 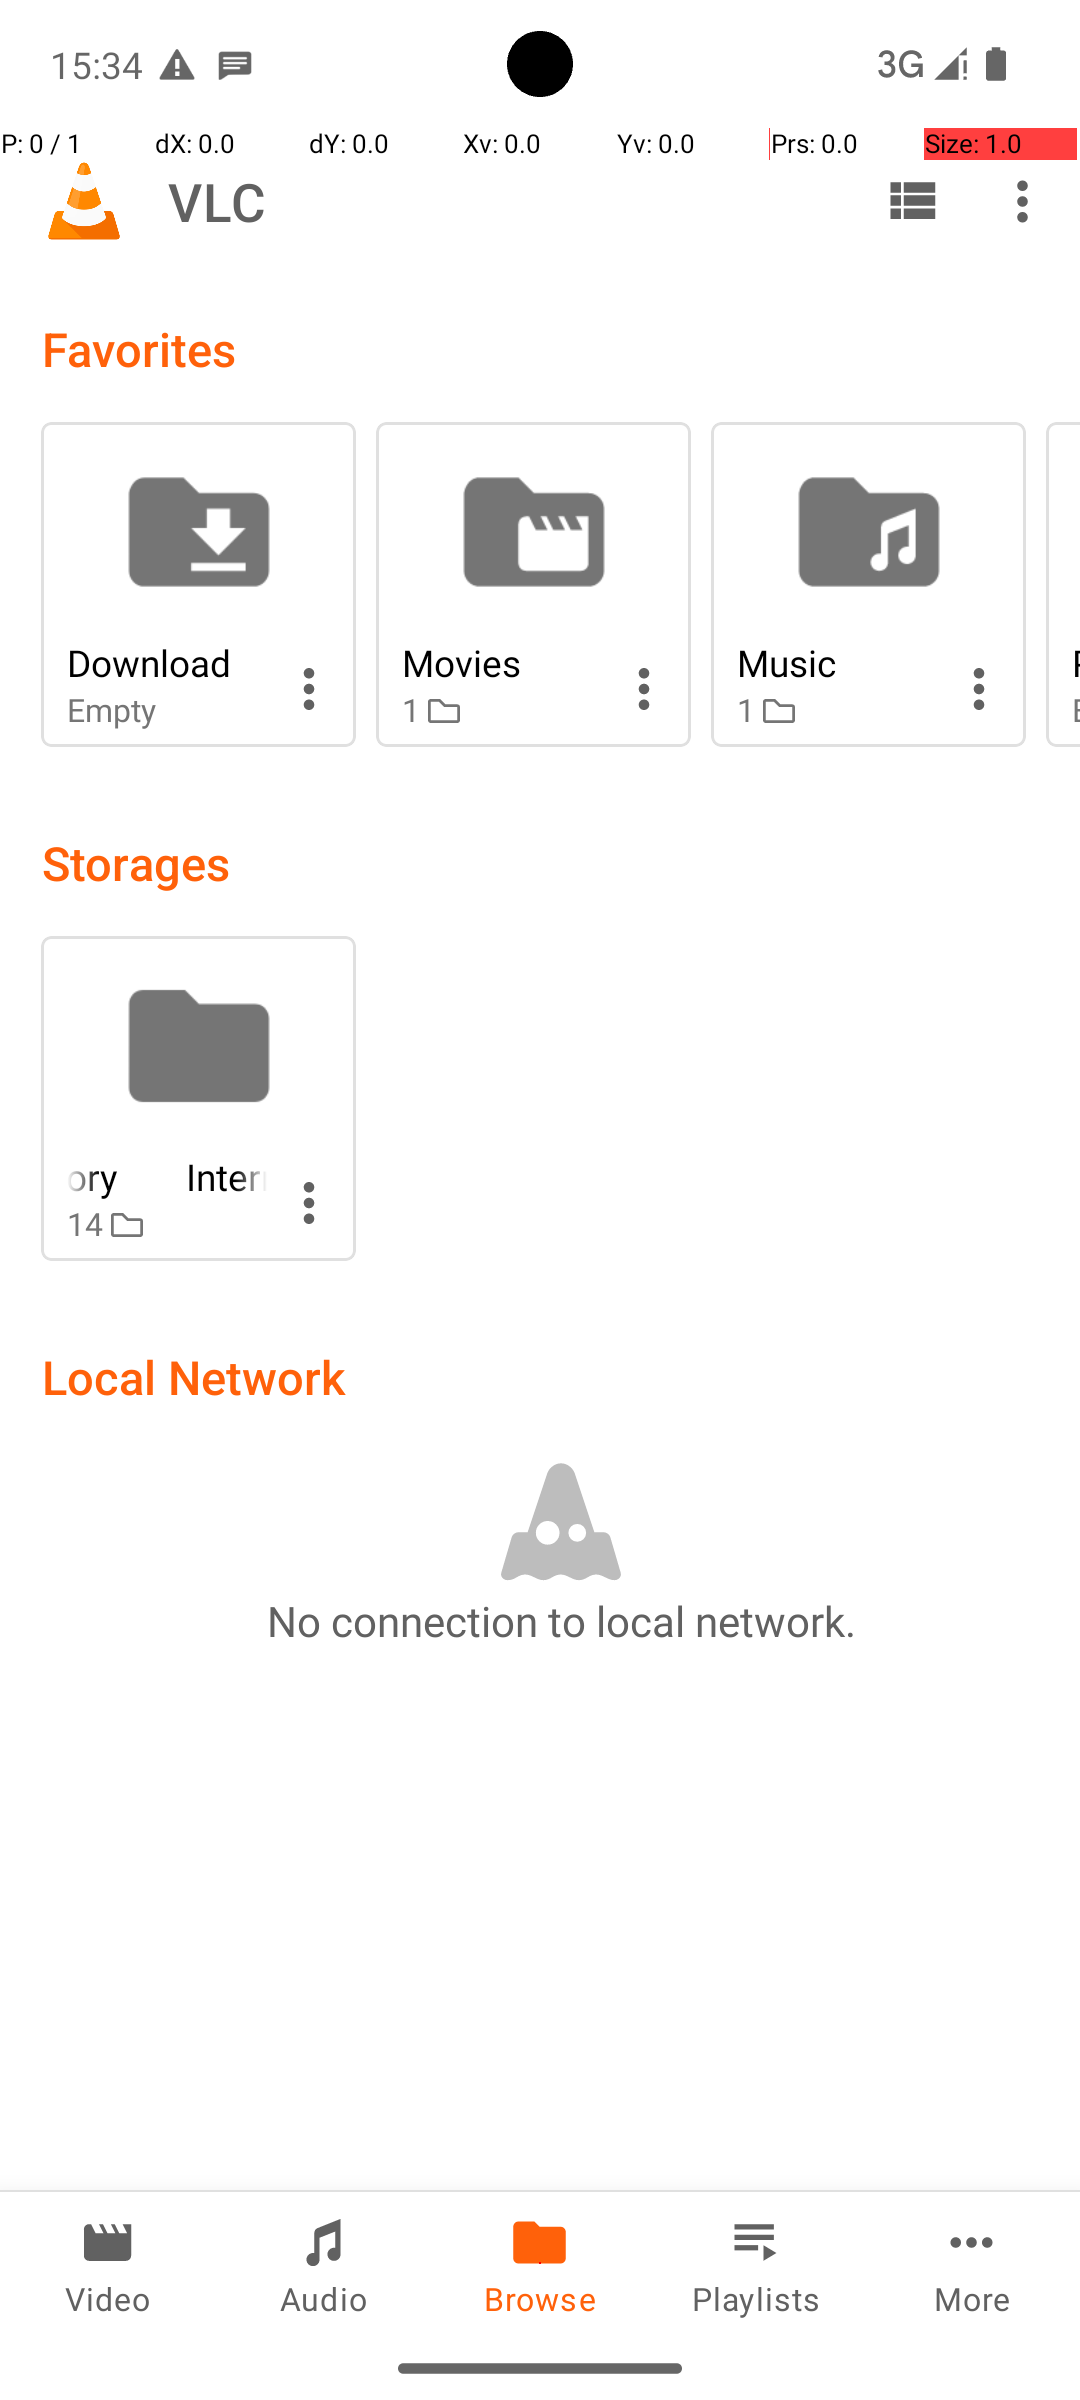 What do you see at coordinates (561, 1620) in the screenshot?
I see `No connection to local network.` at bounding box center [561, 1620].